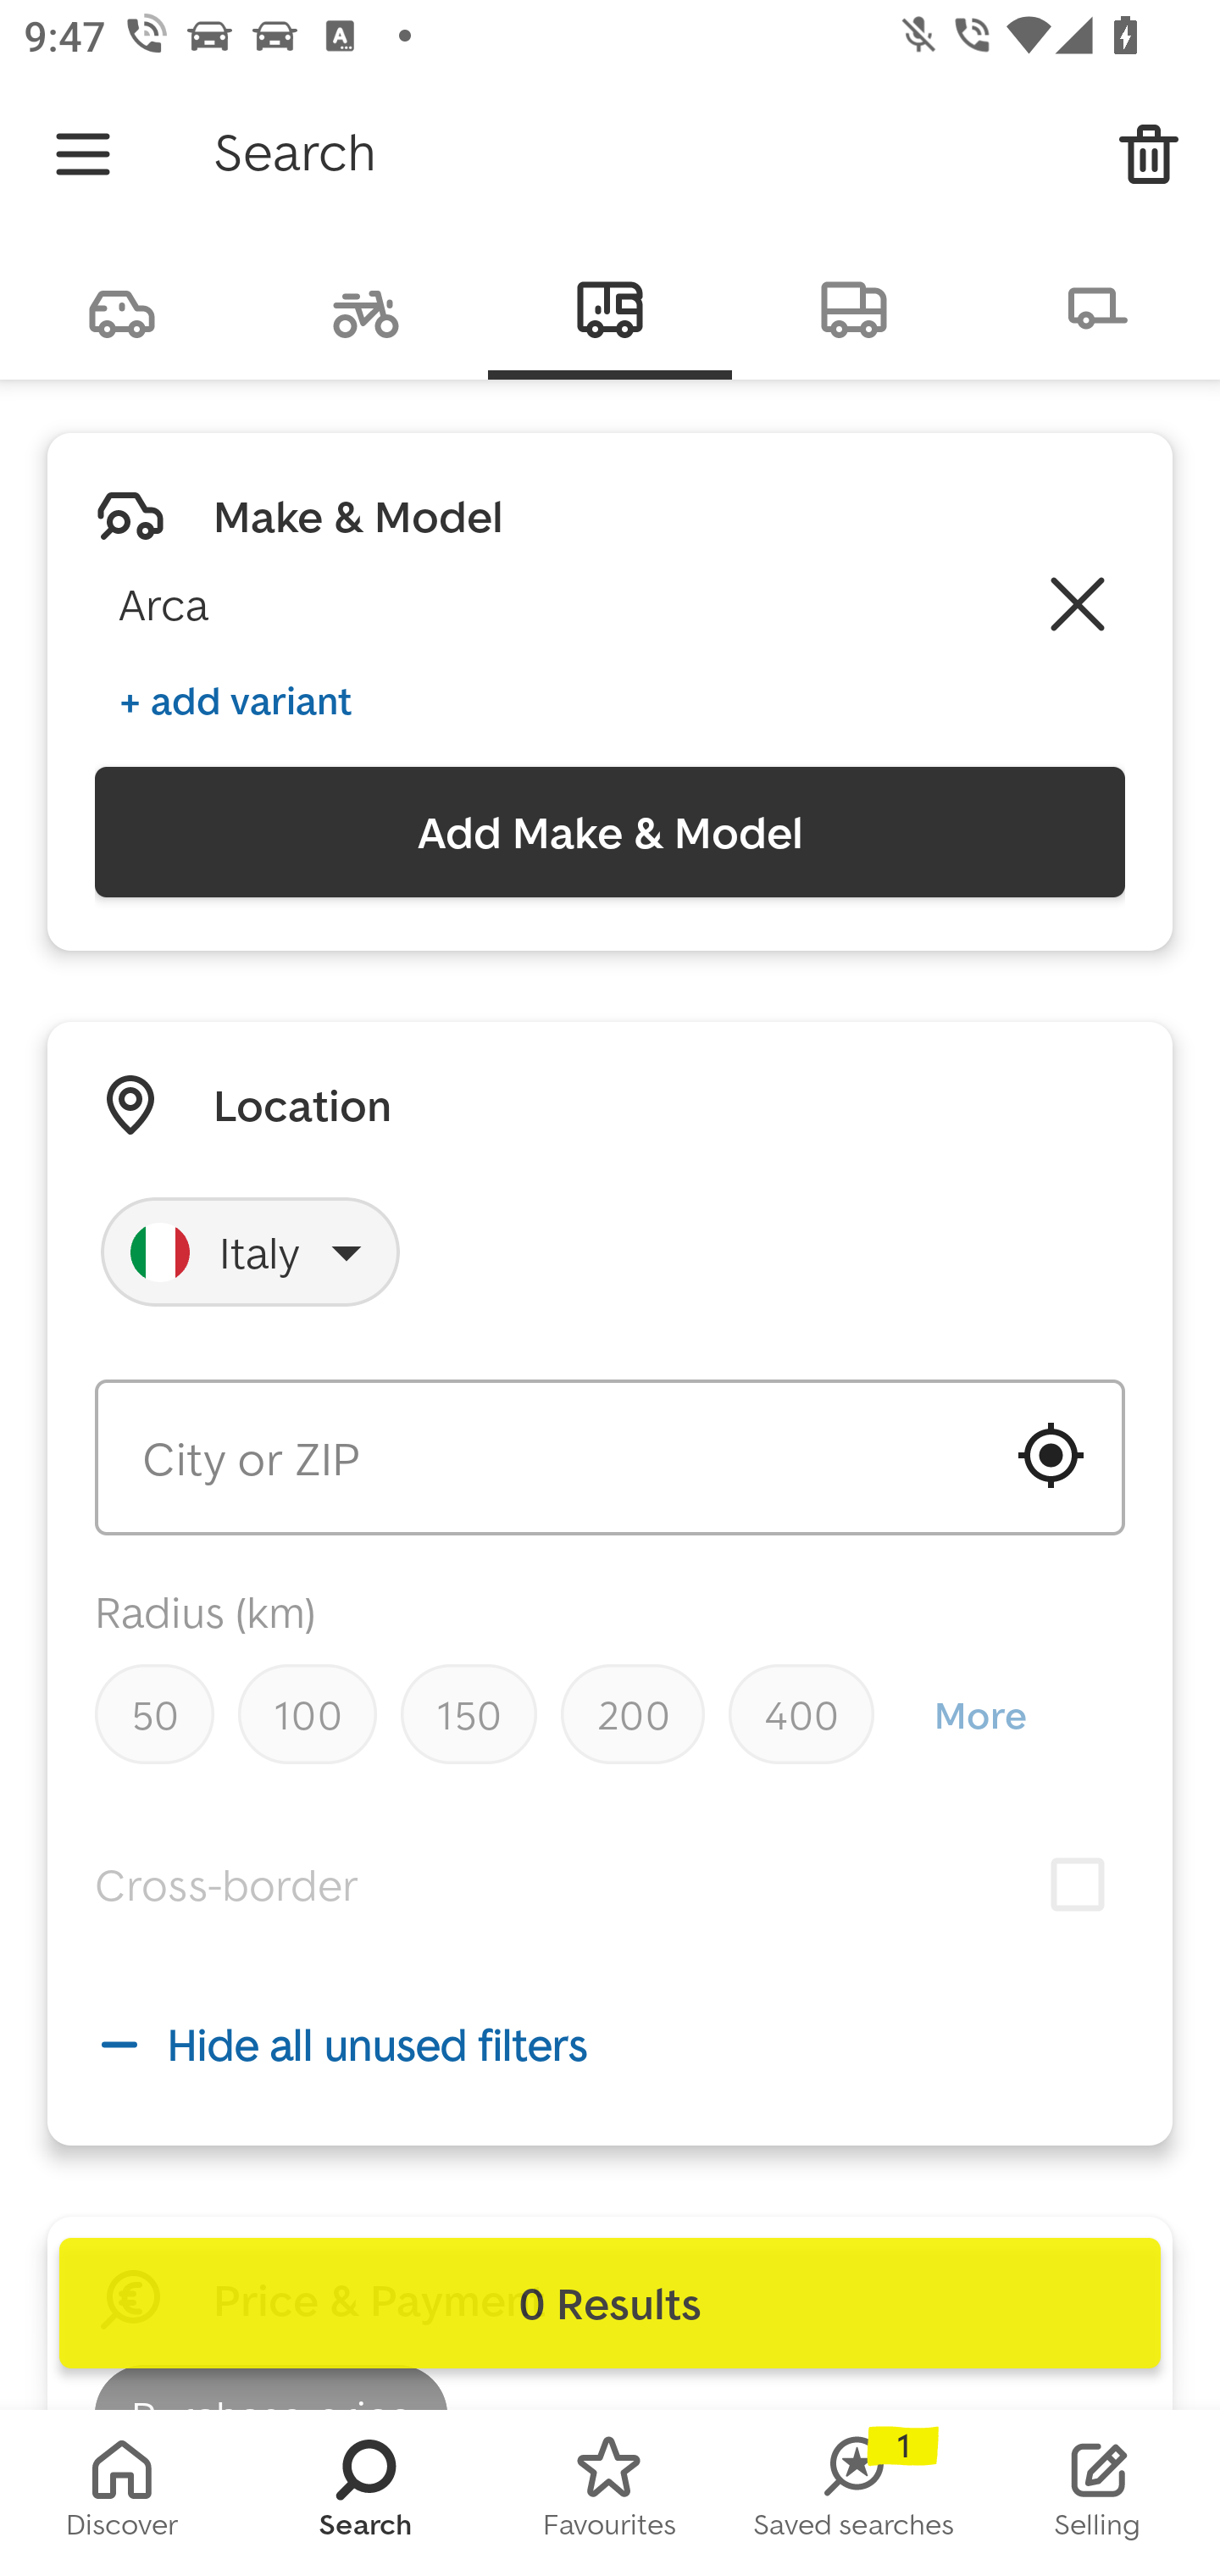  What do you see at coordinates (1098, 2493) in the screenshot?
I see `STOCK_LIST Selling` at bounding box center [1098, 2493].